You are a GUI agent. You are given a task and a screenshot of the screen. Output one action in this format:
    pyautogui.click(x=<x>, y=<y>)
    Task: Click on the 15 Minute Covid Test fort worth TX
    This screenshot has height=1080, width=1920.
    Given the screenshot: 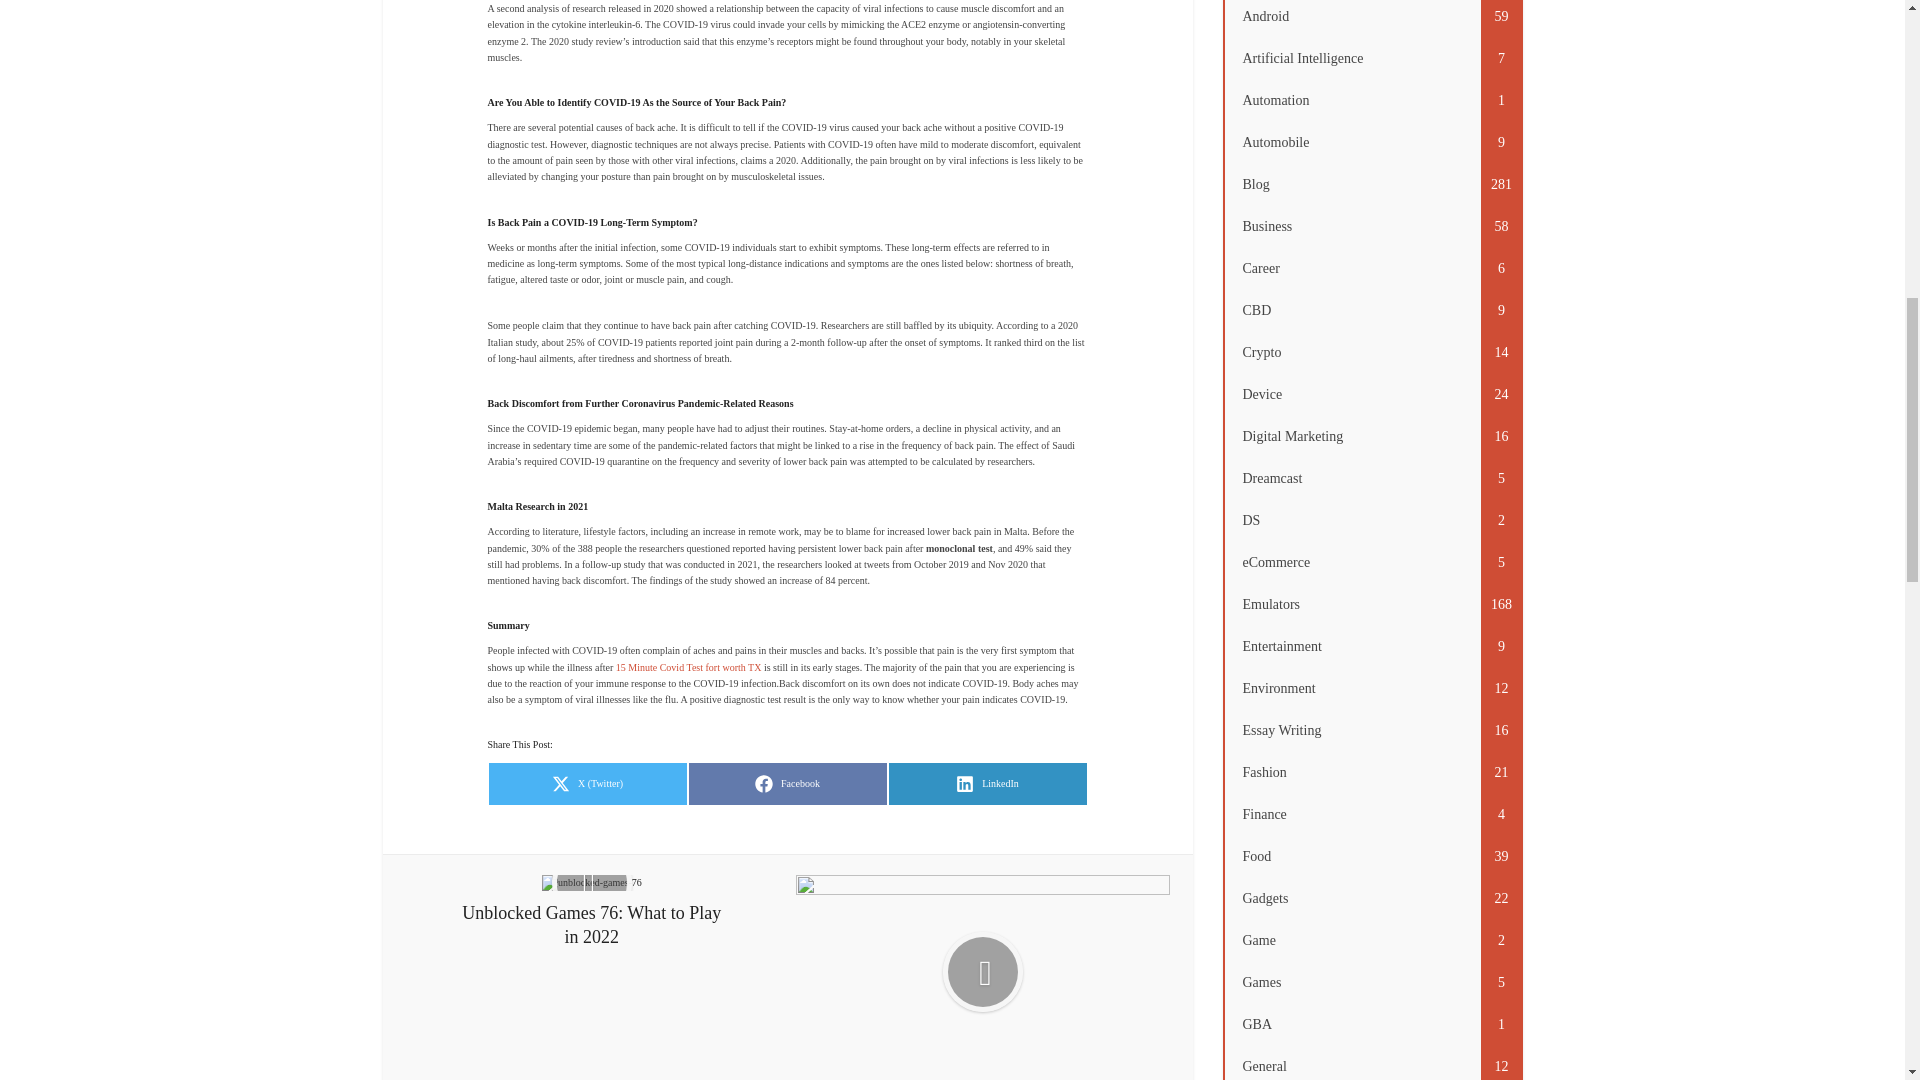 What is the action you would take?
    pyautogui.click(x=988, y=784)
    